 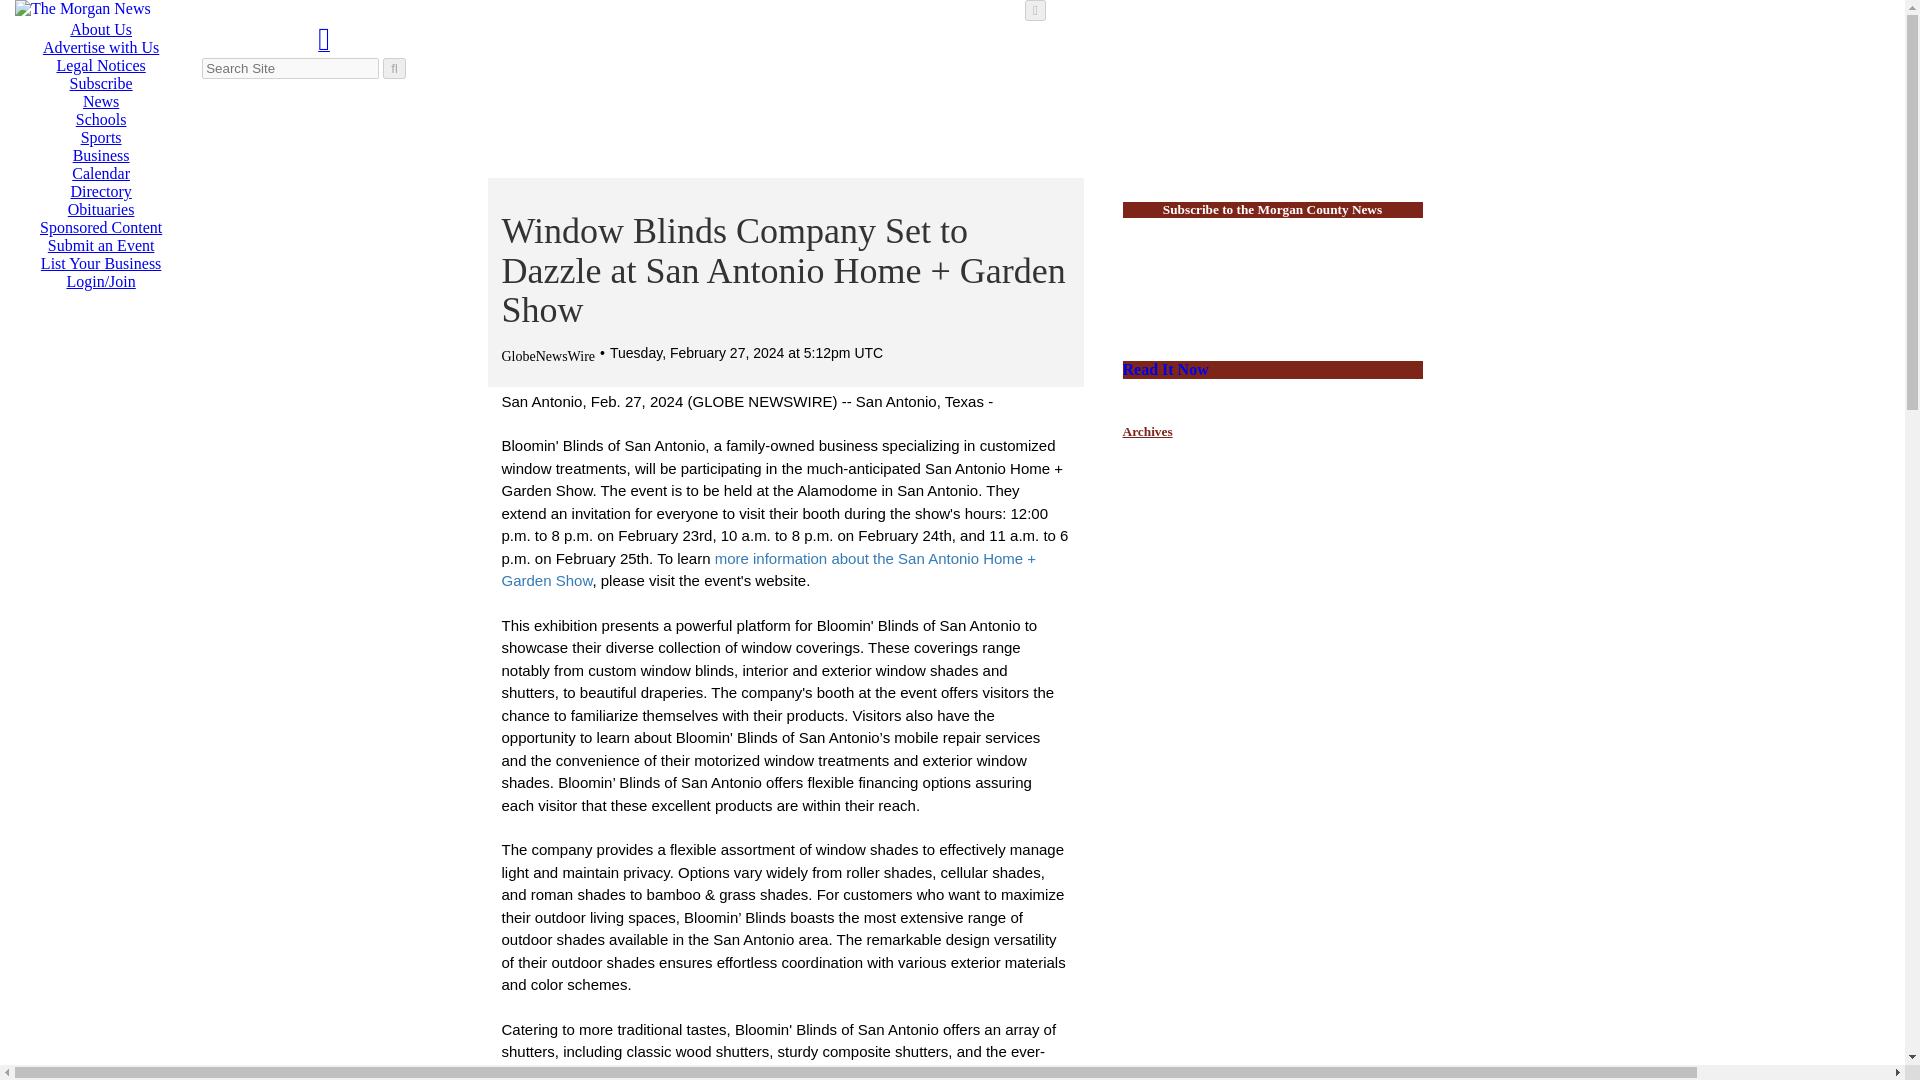 I want to click on Sponsored Content, so click(x=100, y=228).